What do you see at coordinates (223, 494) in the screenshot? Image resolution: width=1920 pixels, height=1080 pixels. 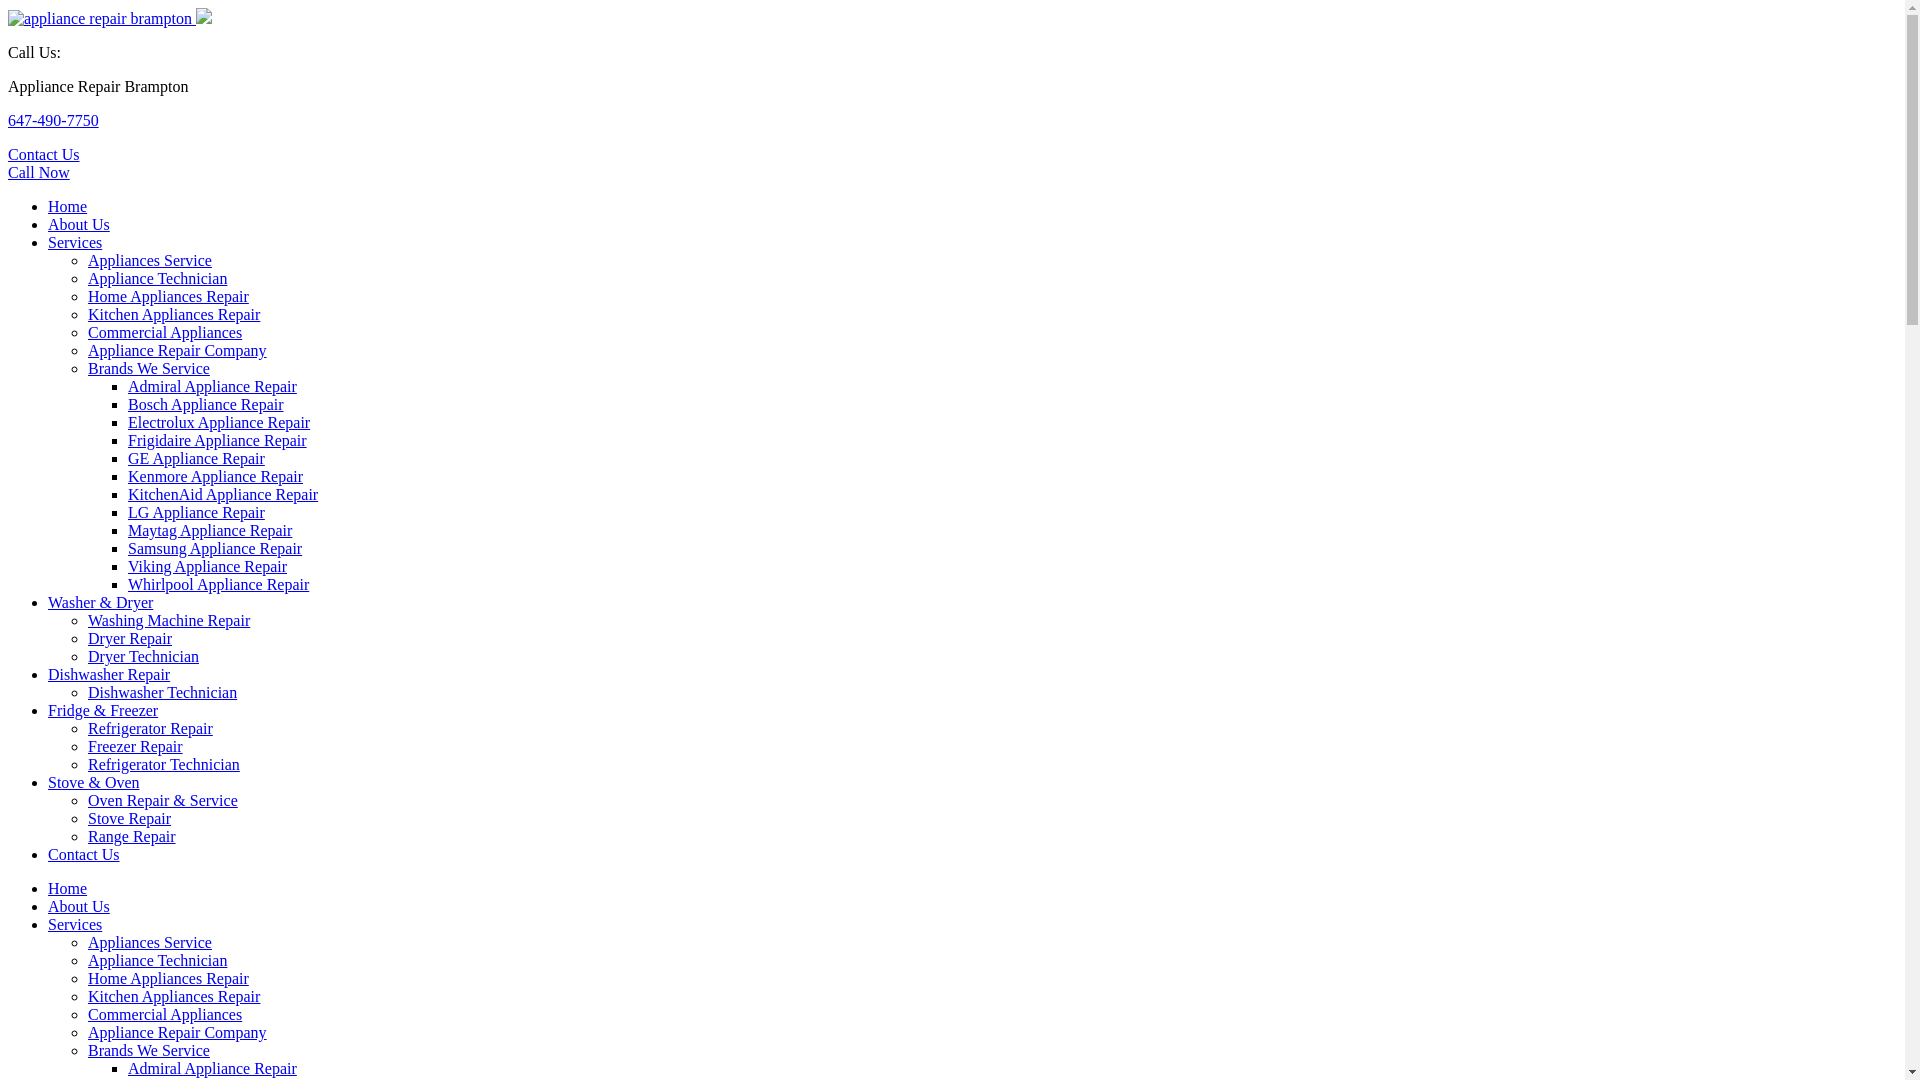 I see `KitchenAid Appliance Repair` at bounding box center [223, 494].